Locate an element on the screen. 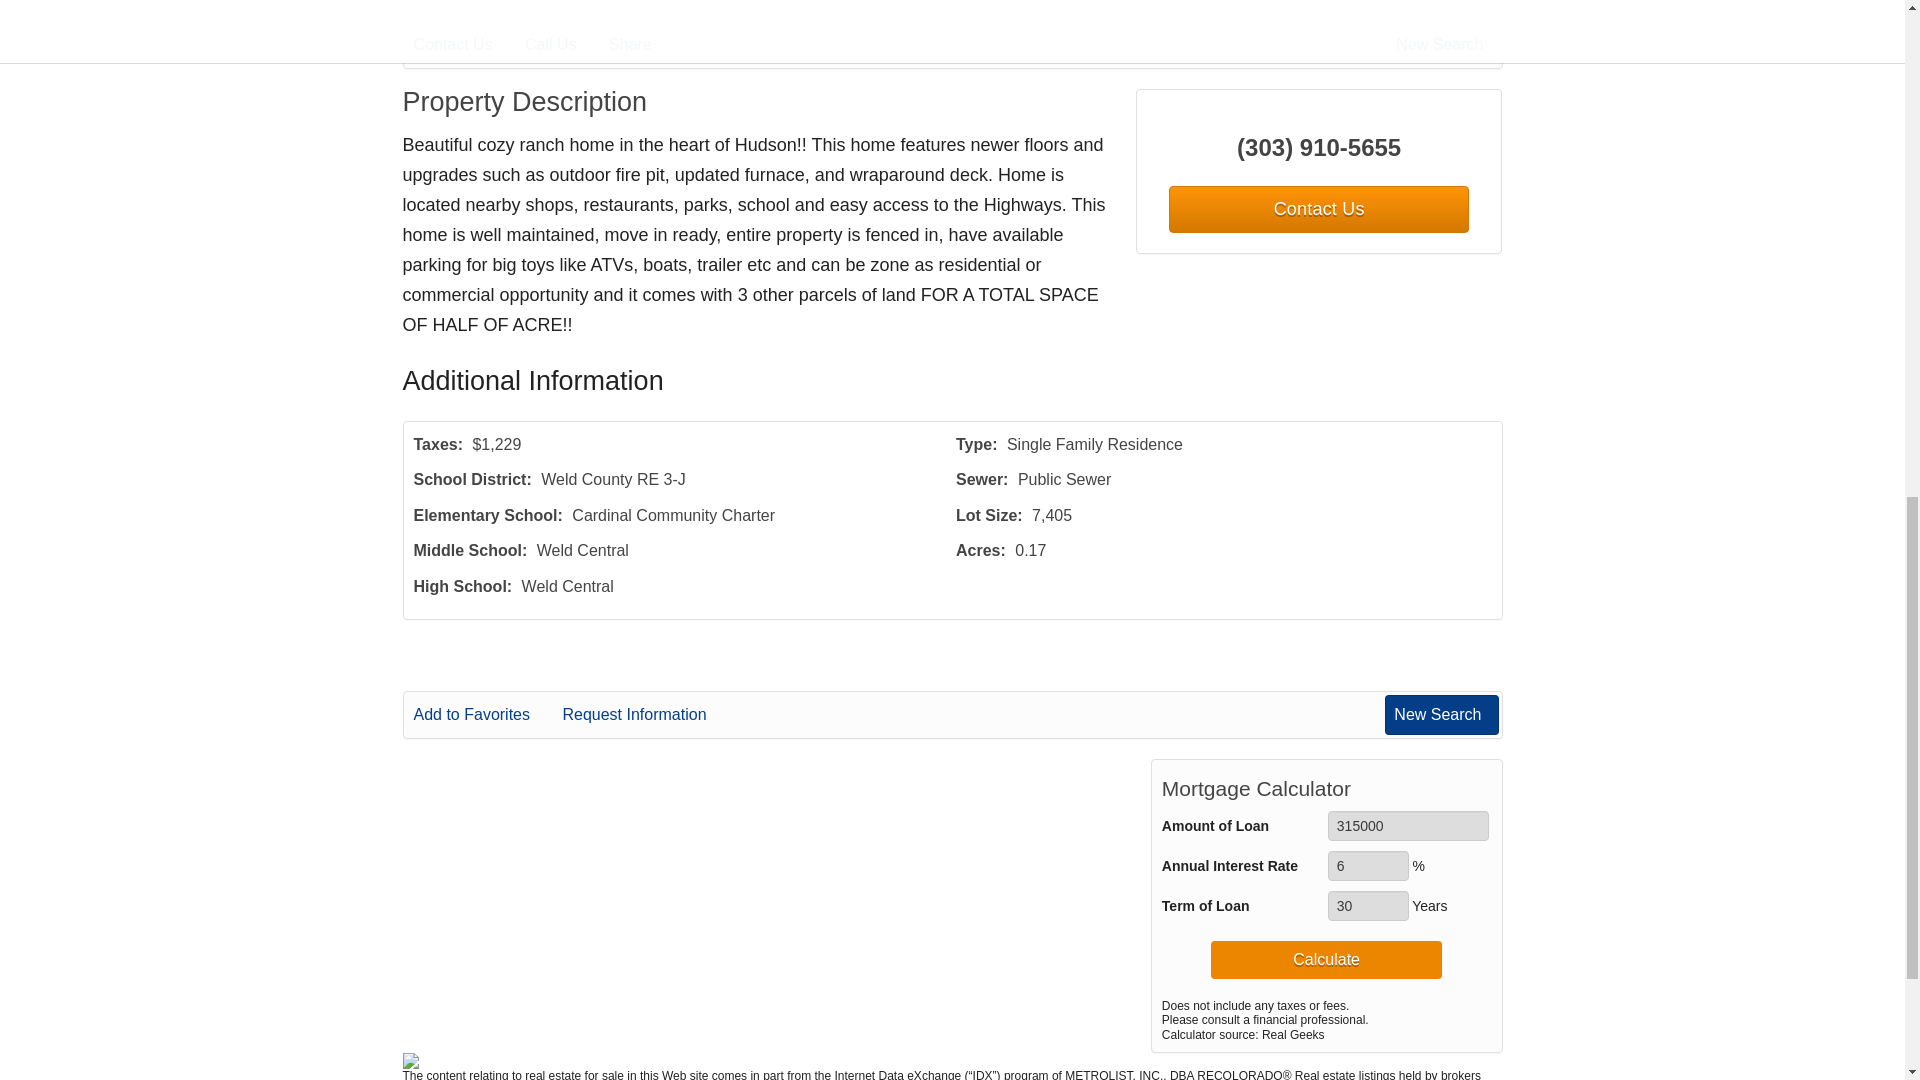  Contact Us is located at coordinates (1318, 209).